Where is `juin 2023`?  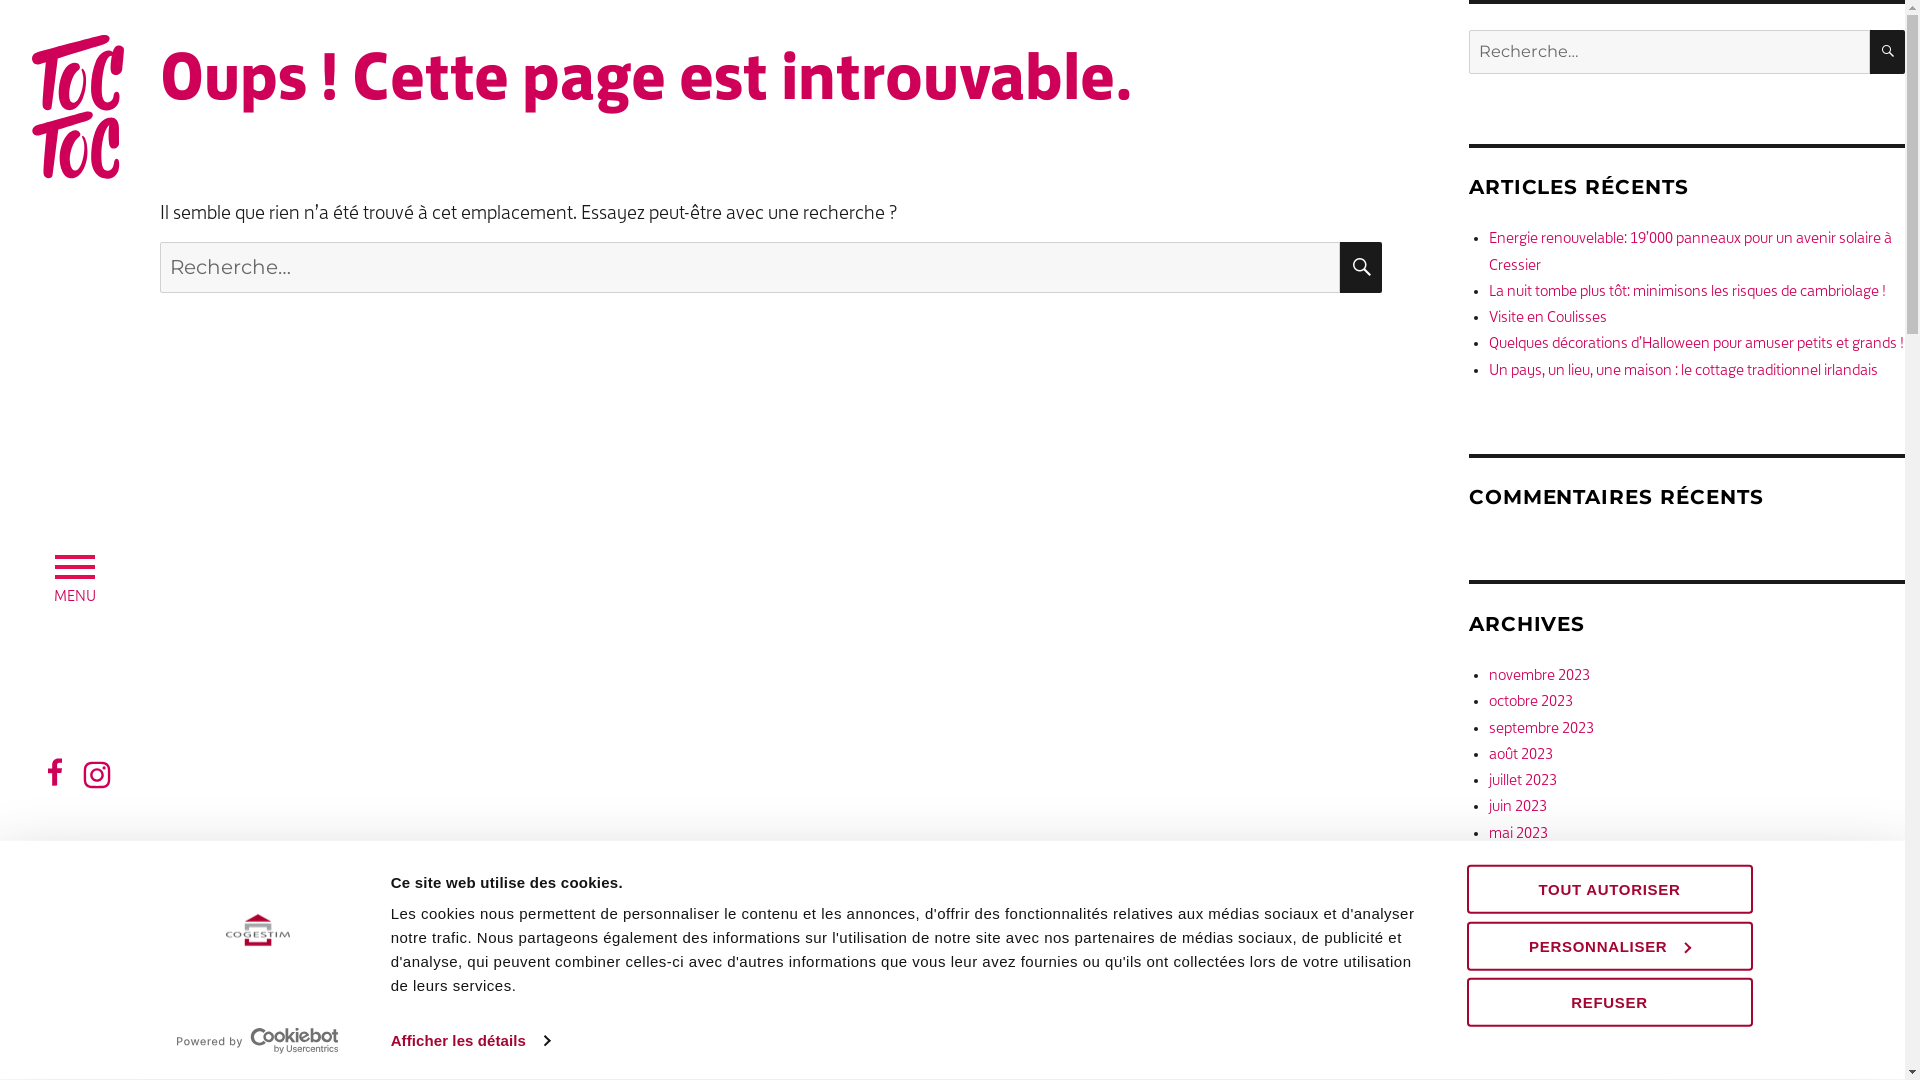
juin 2023 is located at coordinates (1518, 807).